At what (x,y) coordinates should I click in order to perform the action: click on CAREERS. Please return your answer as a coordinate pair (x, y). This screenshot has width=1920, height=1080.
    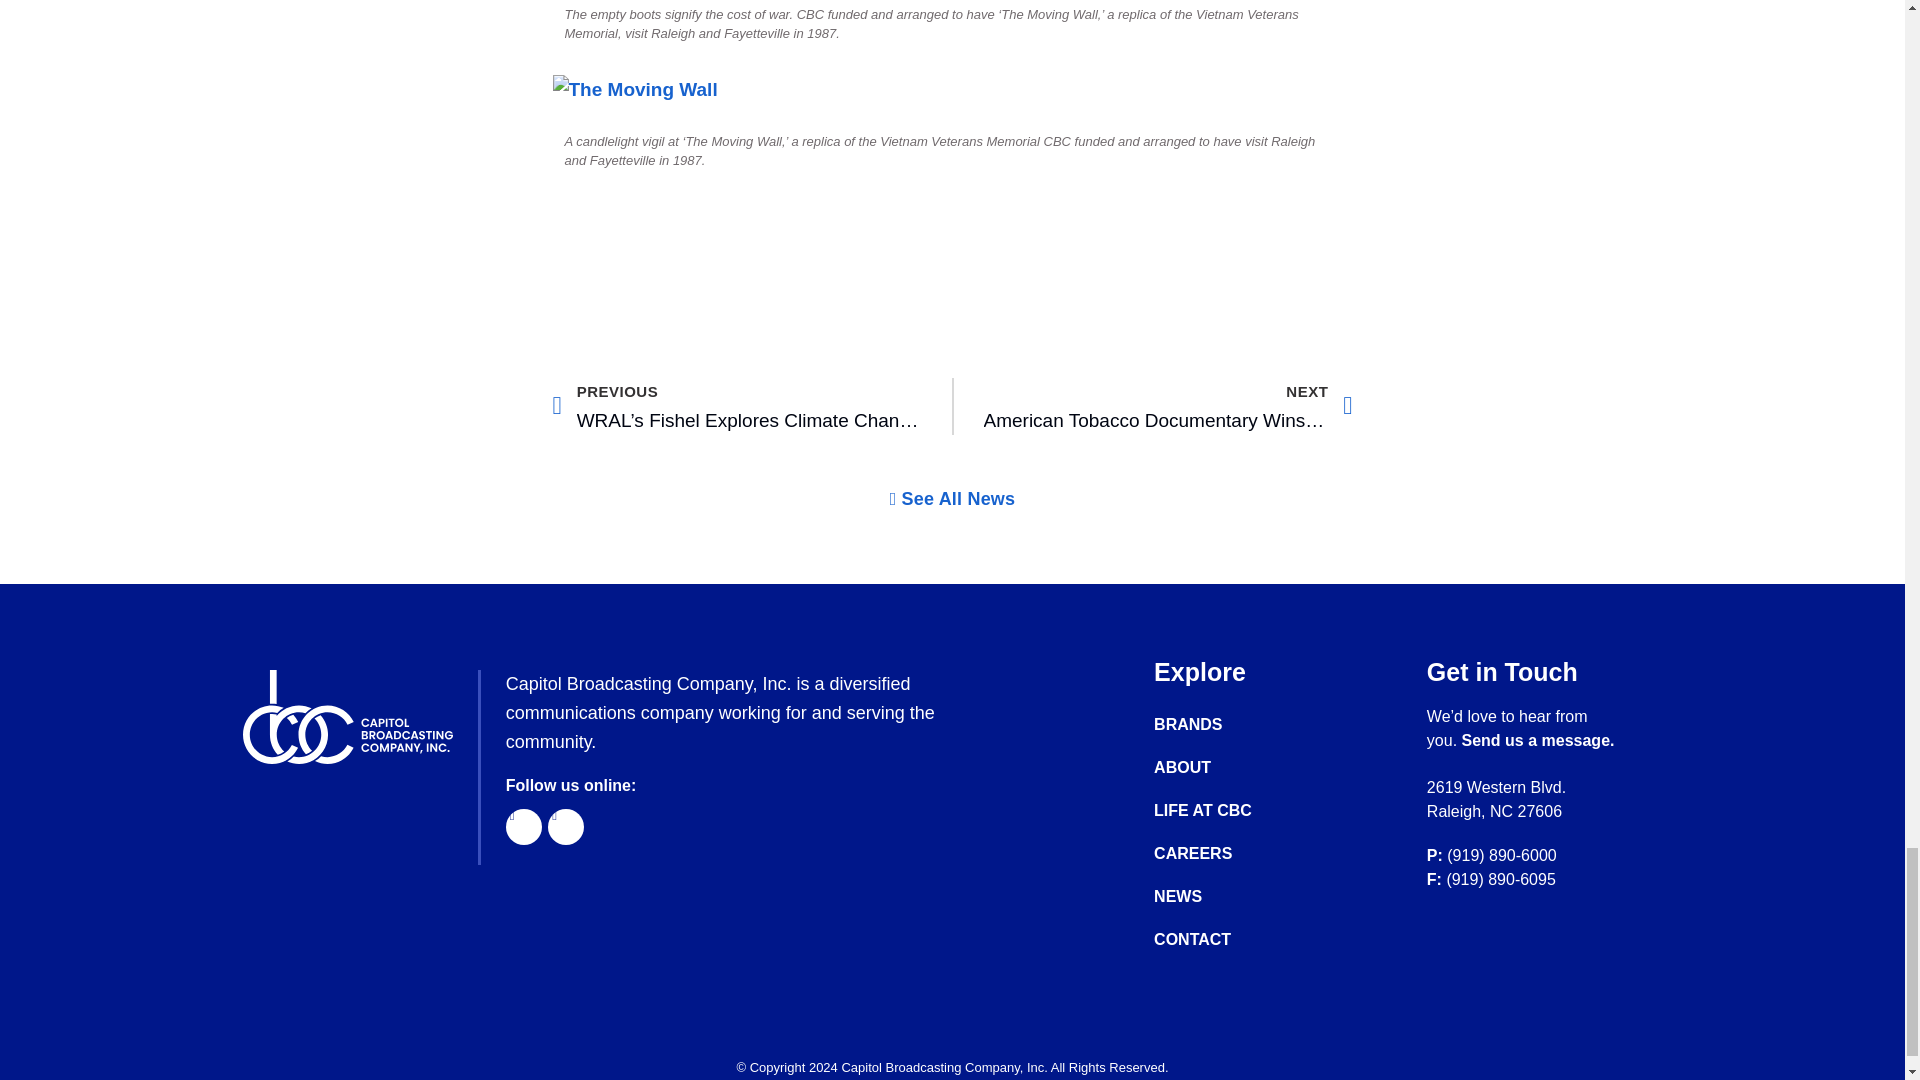
    Looking at the image, I should click on (1222, 854).